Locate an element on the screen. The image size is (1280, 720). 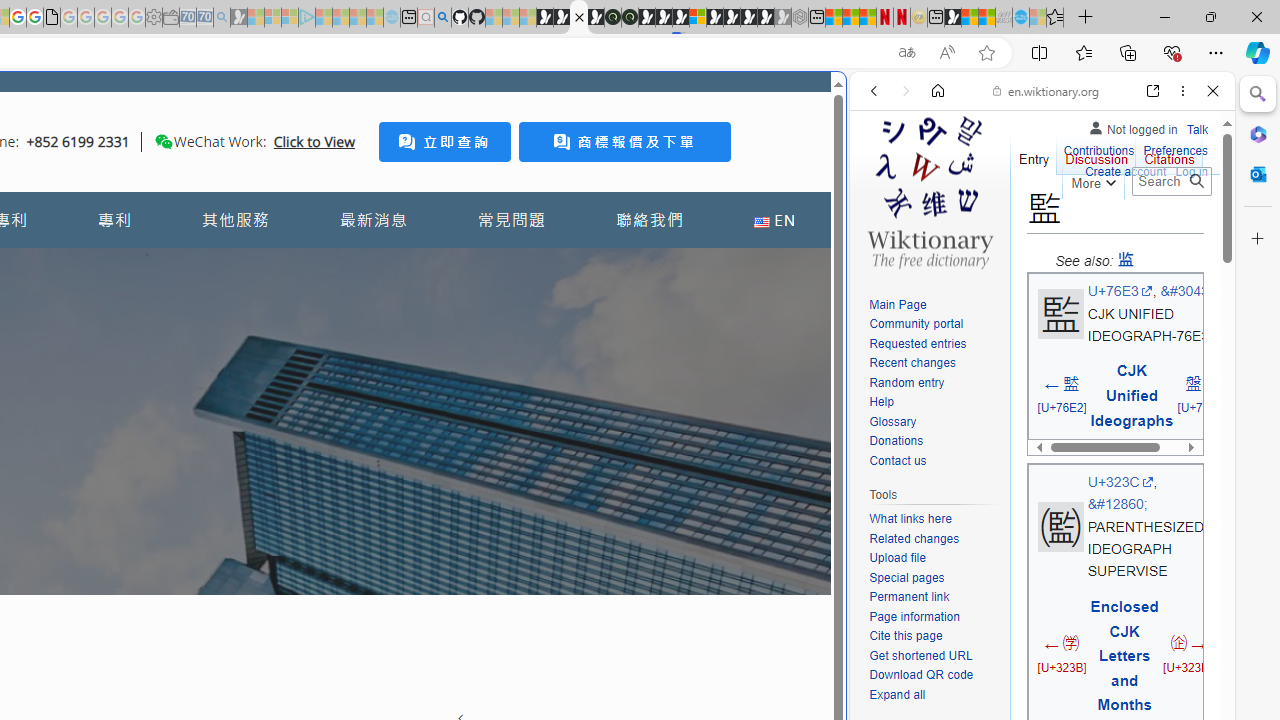
Related changes is located at coordinates (934, 540).